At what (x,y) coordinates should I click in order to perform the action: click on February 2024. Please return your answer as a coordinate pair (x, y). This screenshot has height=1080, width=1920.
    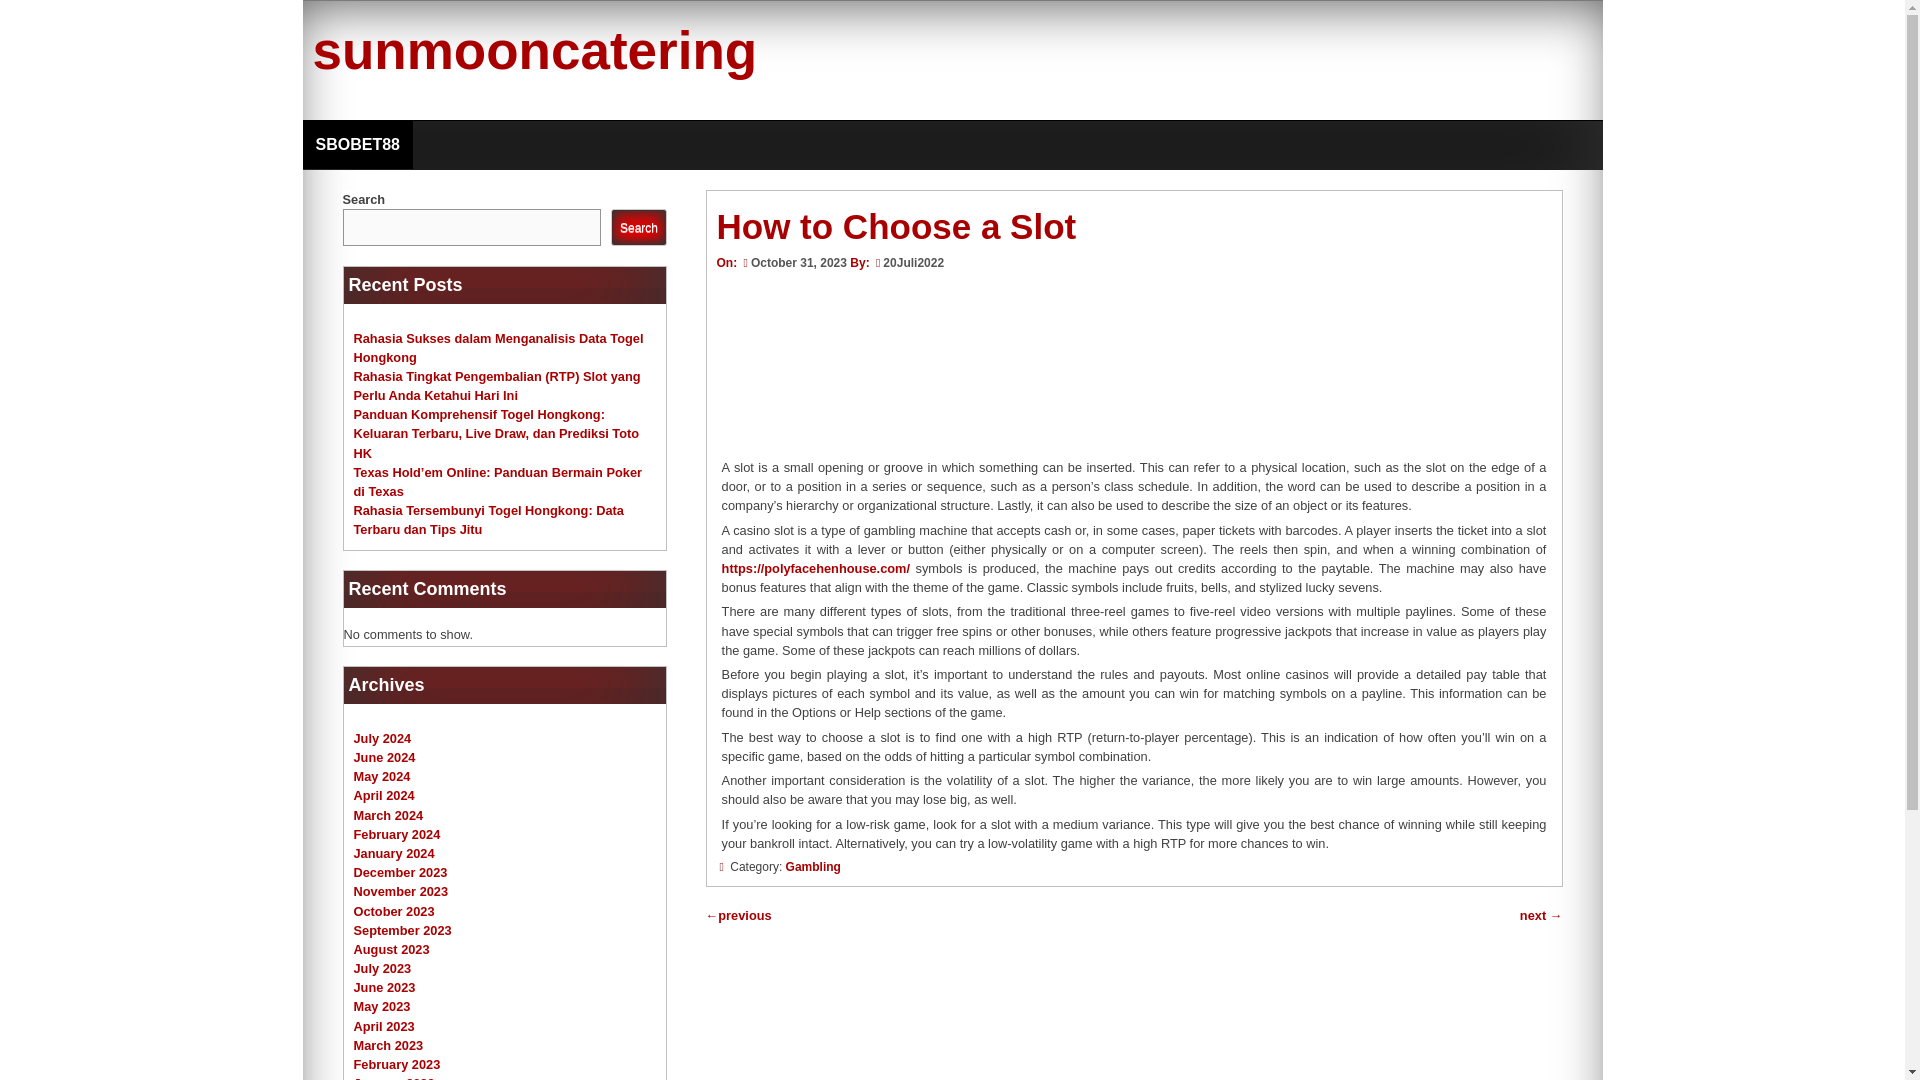
    Looking at the image, I should click on (397, 834).